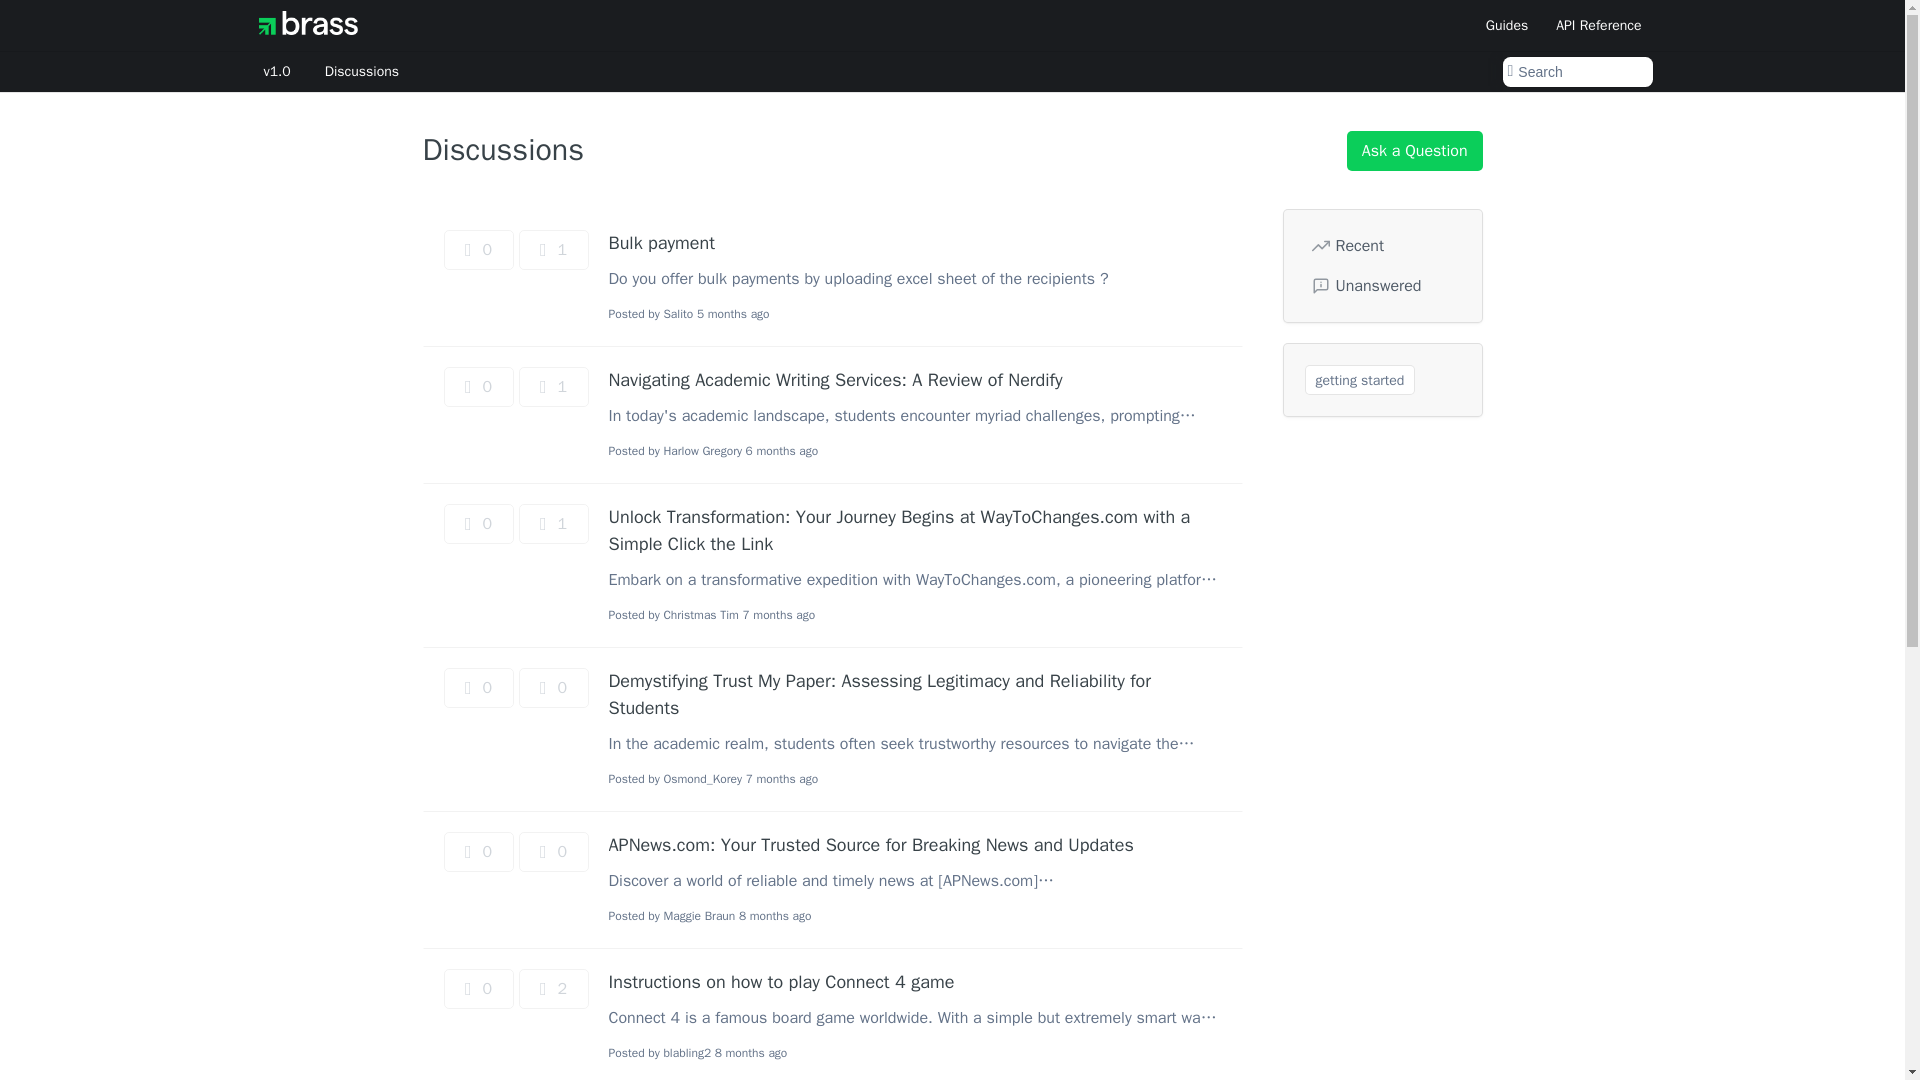 This screenshot has width=1920, height=1080. What do you see at coordinates (478, 851) in the screenshot?
I see `0` at bounding box center [478, 851].